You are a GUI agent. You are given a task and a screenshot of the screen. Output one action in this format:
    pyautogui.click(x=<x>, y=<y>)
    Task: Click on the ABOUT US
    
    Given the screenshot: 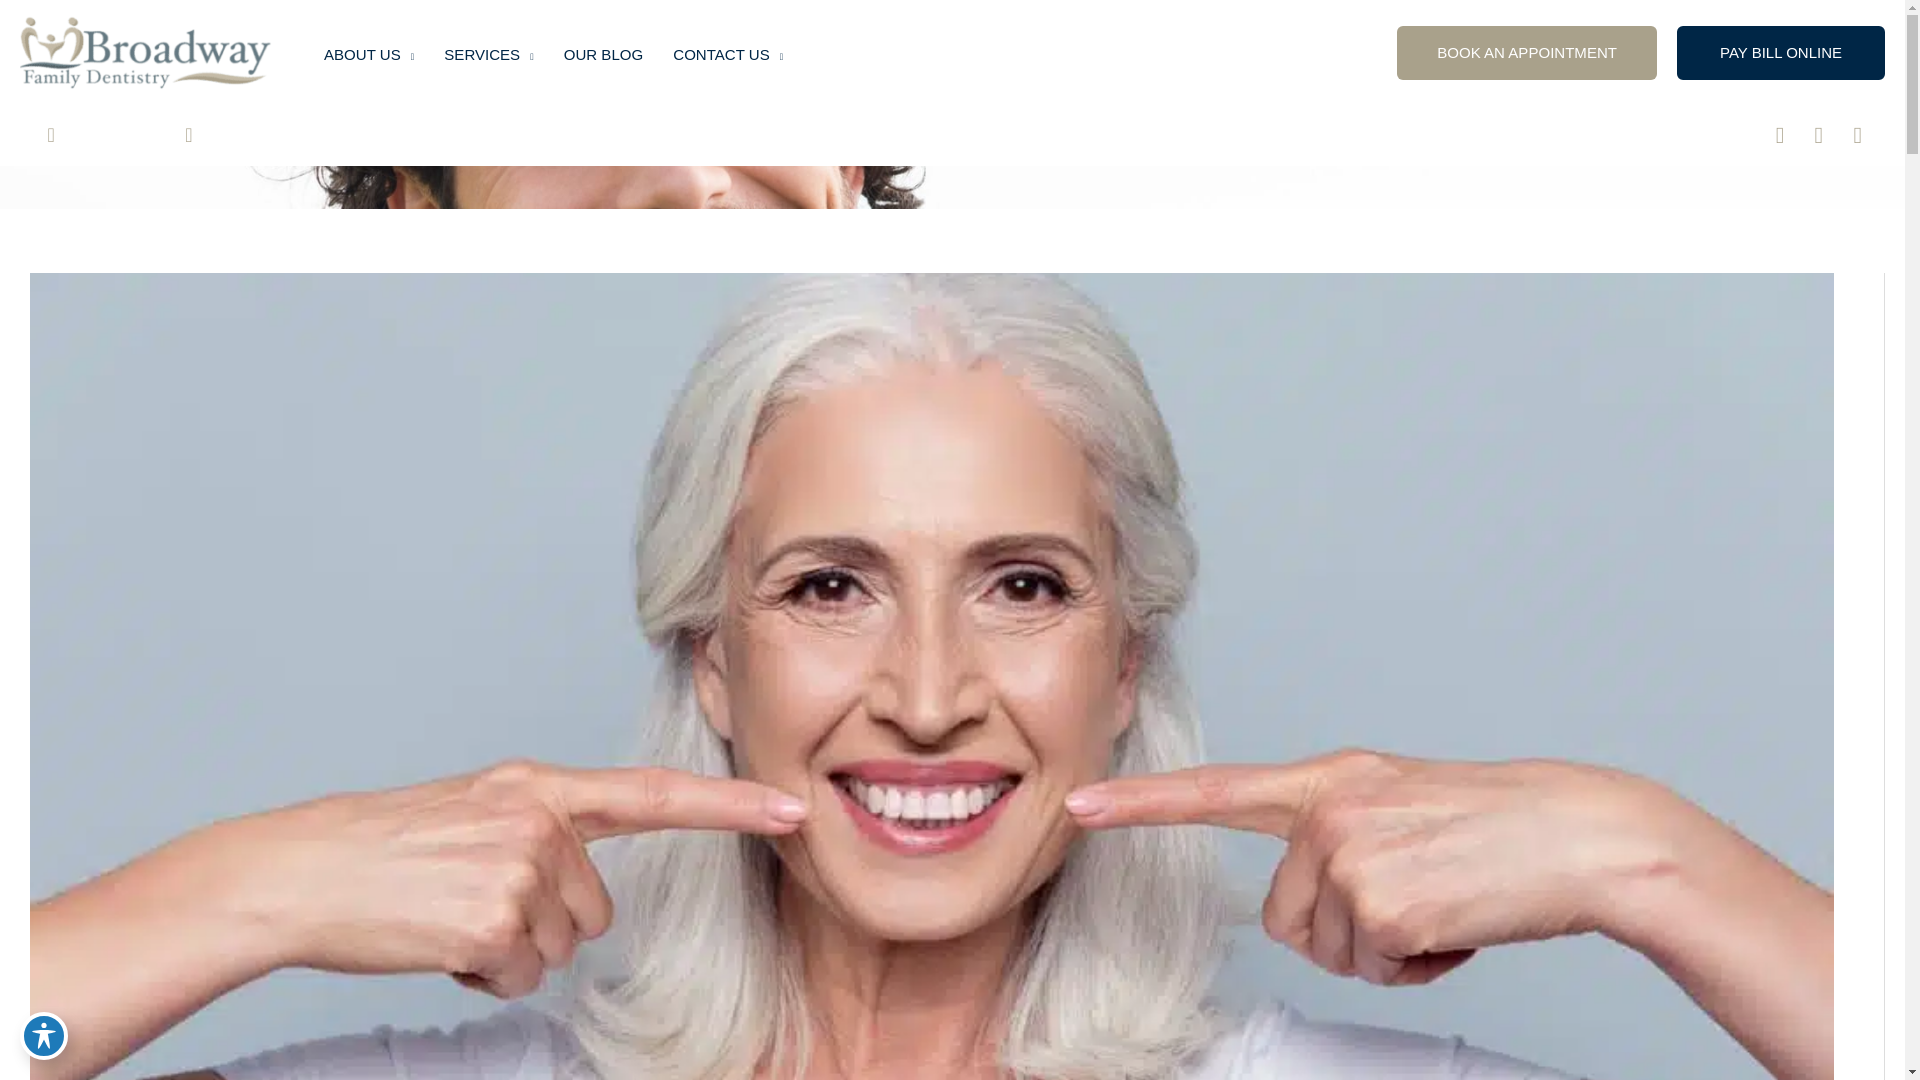 What is the action you would take?
    pyautogui.click(x=368, y=54)
    